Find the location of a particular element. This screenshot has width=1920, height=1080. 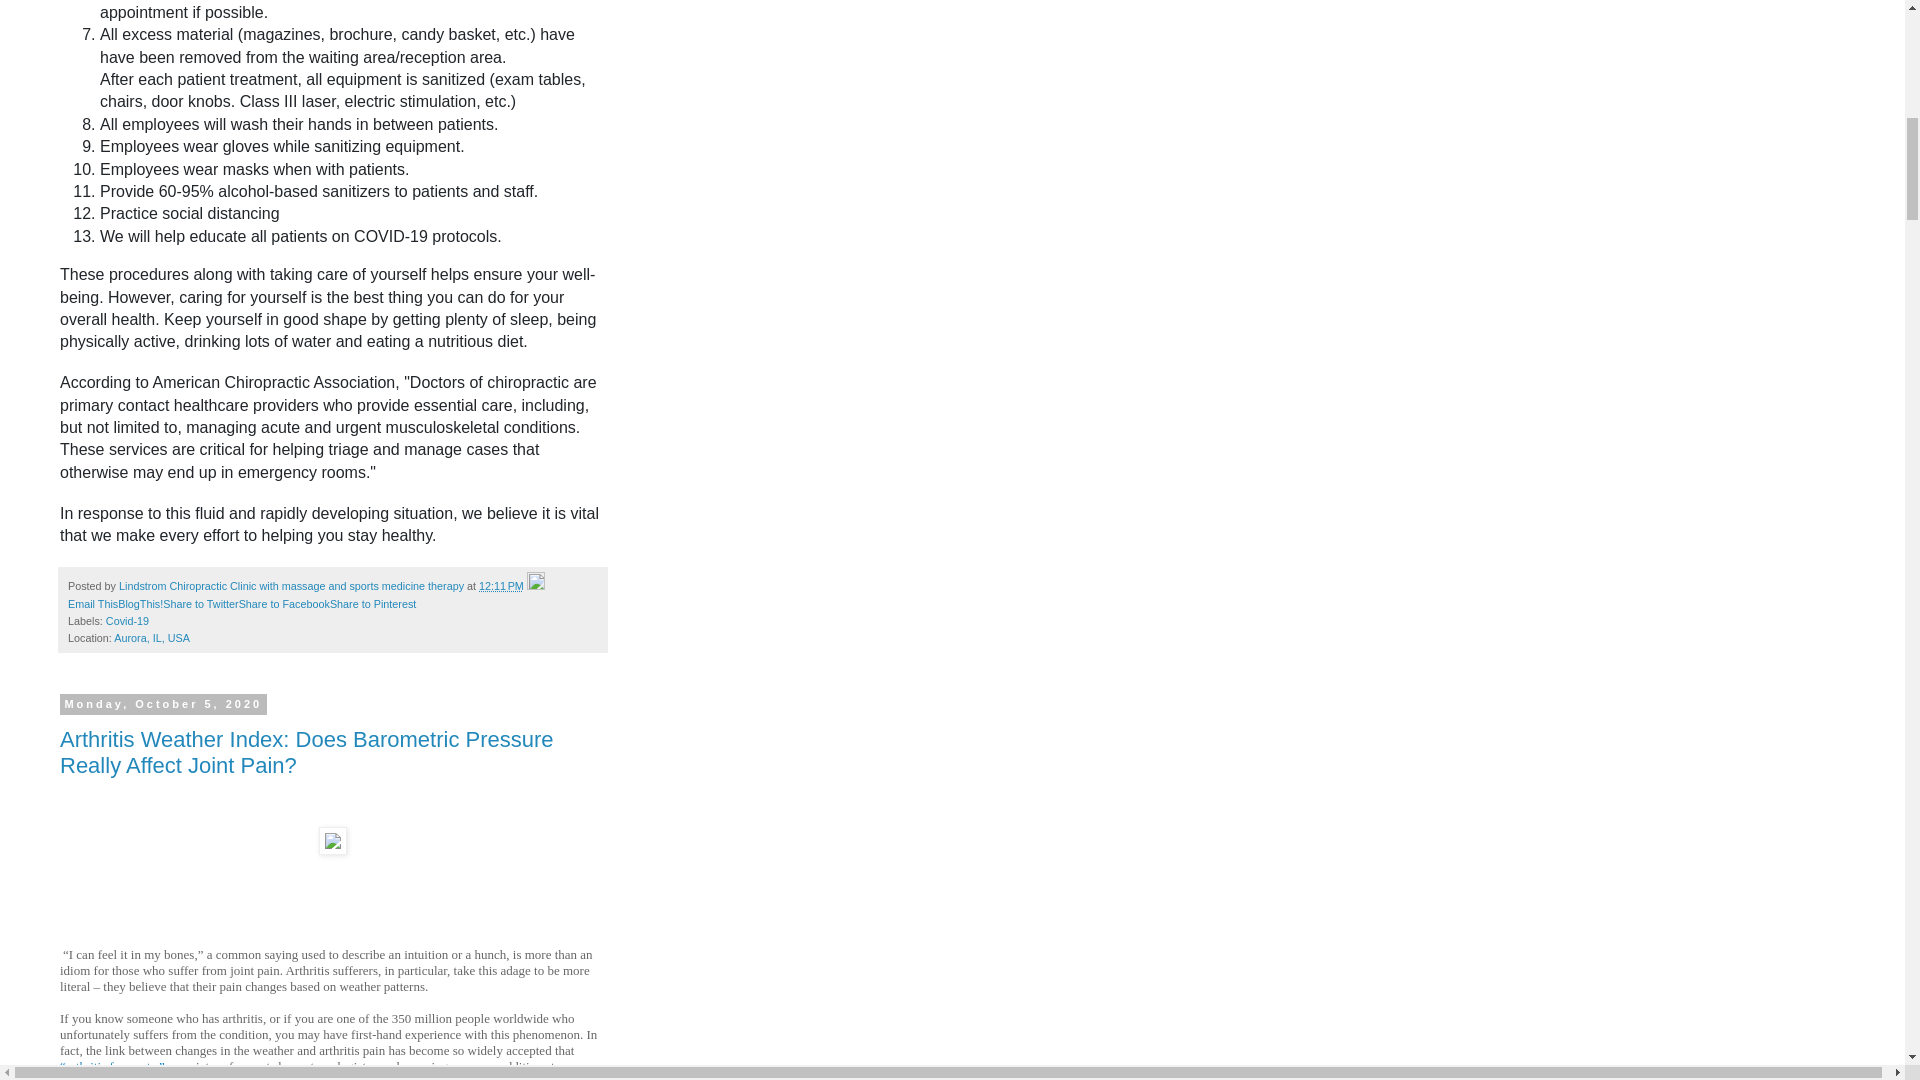

Email This is located at coordinates (92, 604).